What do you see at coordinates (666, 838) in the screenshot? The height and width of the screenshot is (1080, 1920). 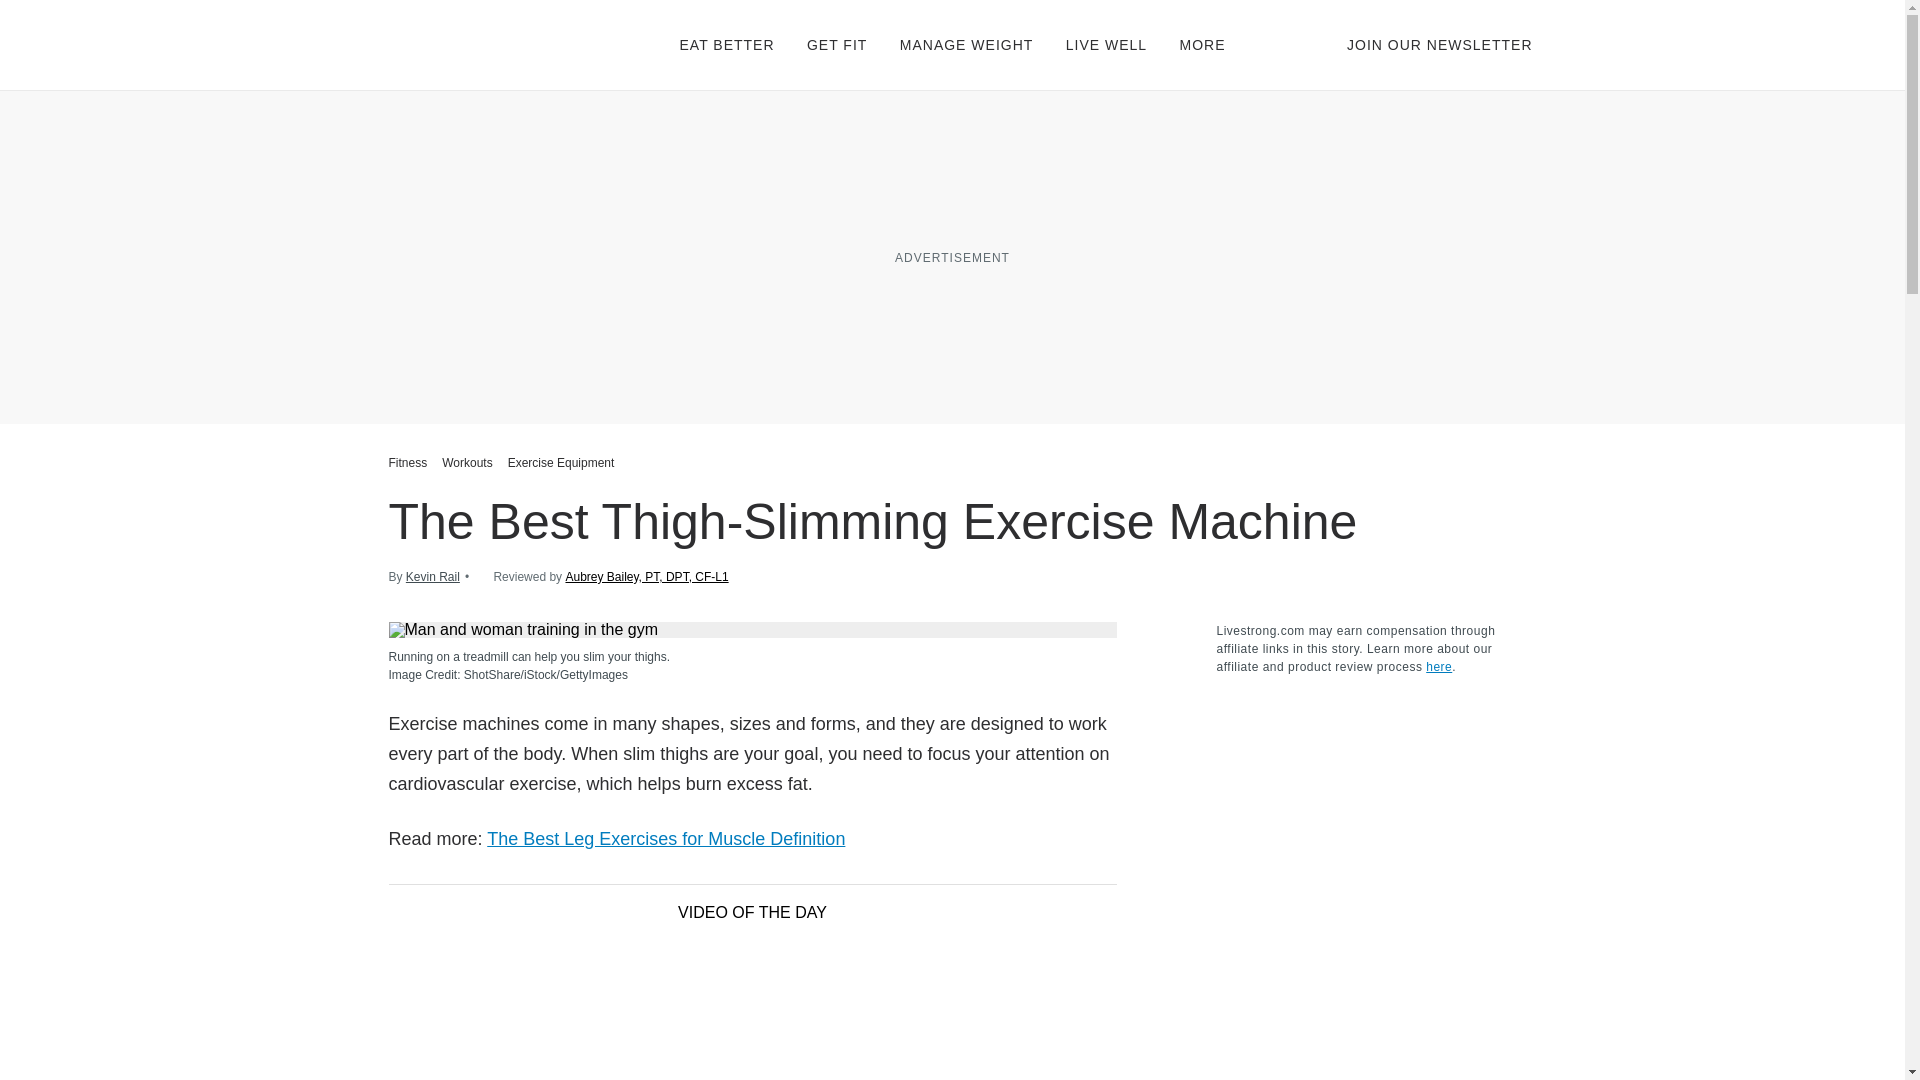 I see `The Best Leg Exercises for Muscle Definition` at bounding box center [666, 838].